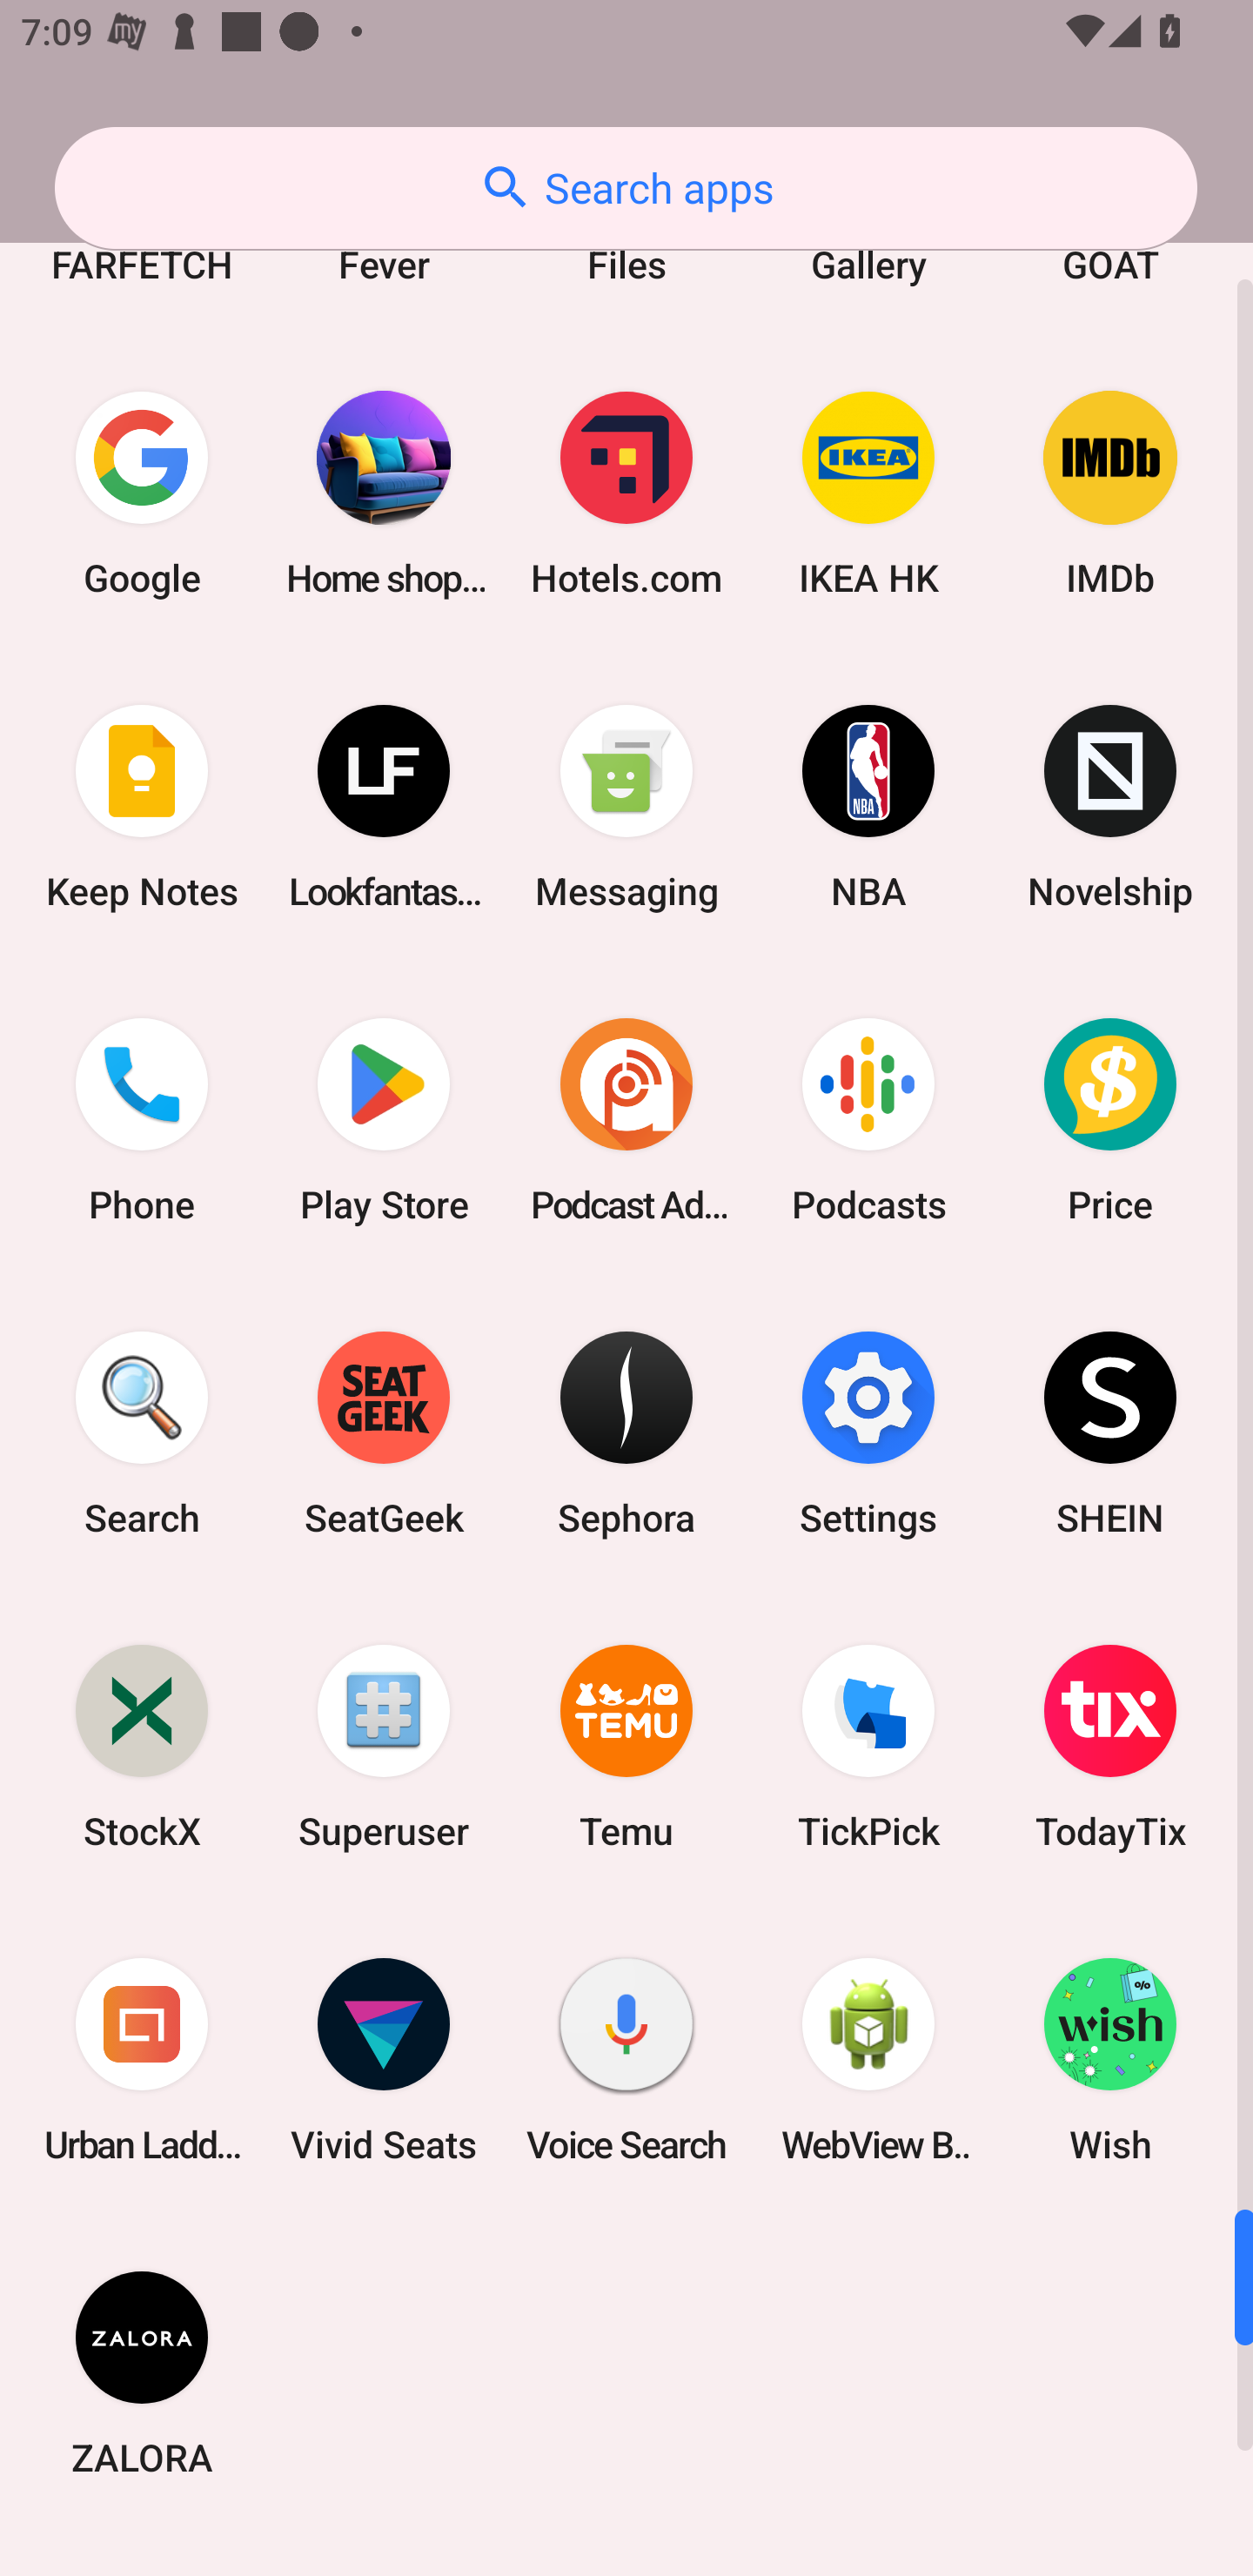 The width and height of the screenshot is (1253, 2576). What do you see at coordinates (142, 493) in the screenshot?
I see `Google` at bounding box center [142, 493].